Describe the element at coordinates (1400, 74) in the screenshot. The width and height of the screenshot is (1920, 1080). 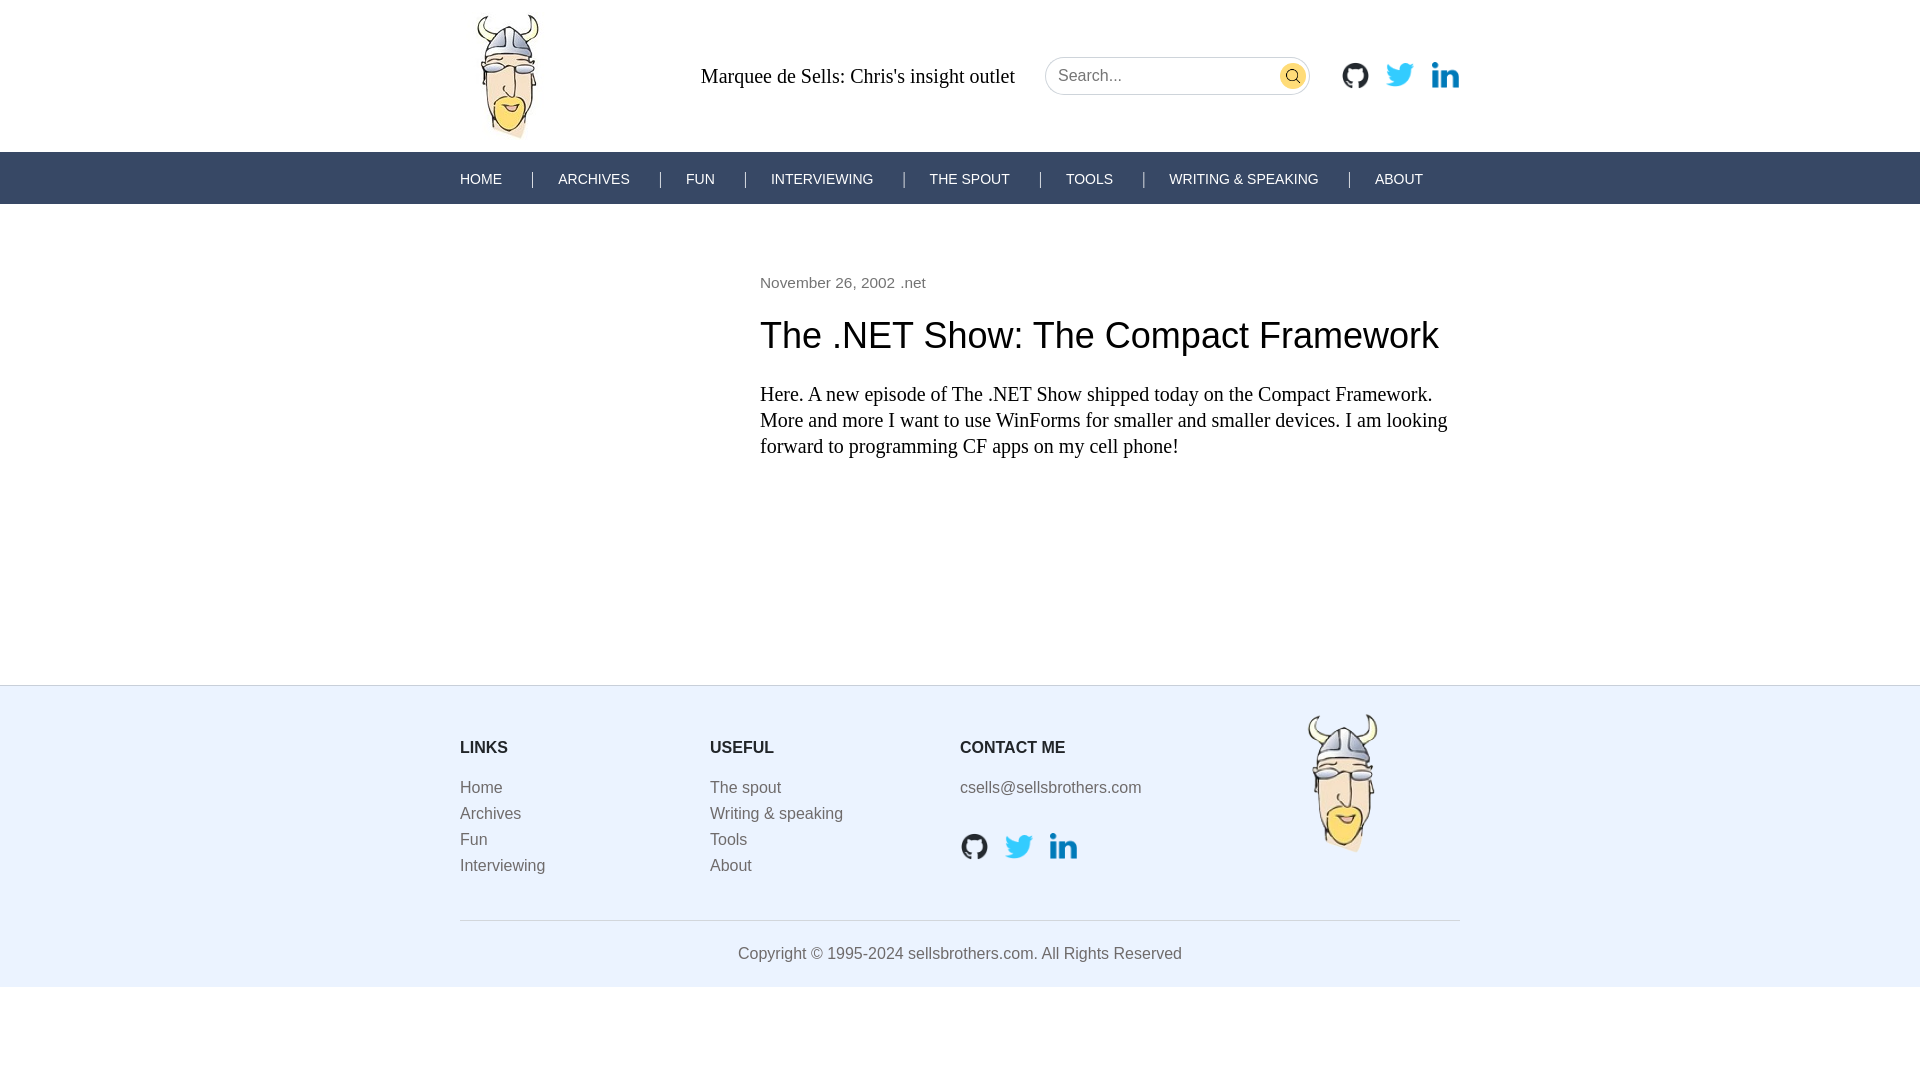
I see `Twitter` at that location.